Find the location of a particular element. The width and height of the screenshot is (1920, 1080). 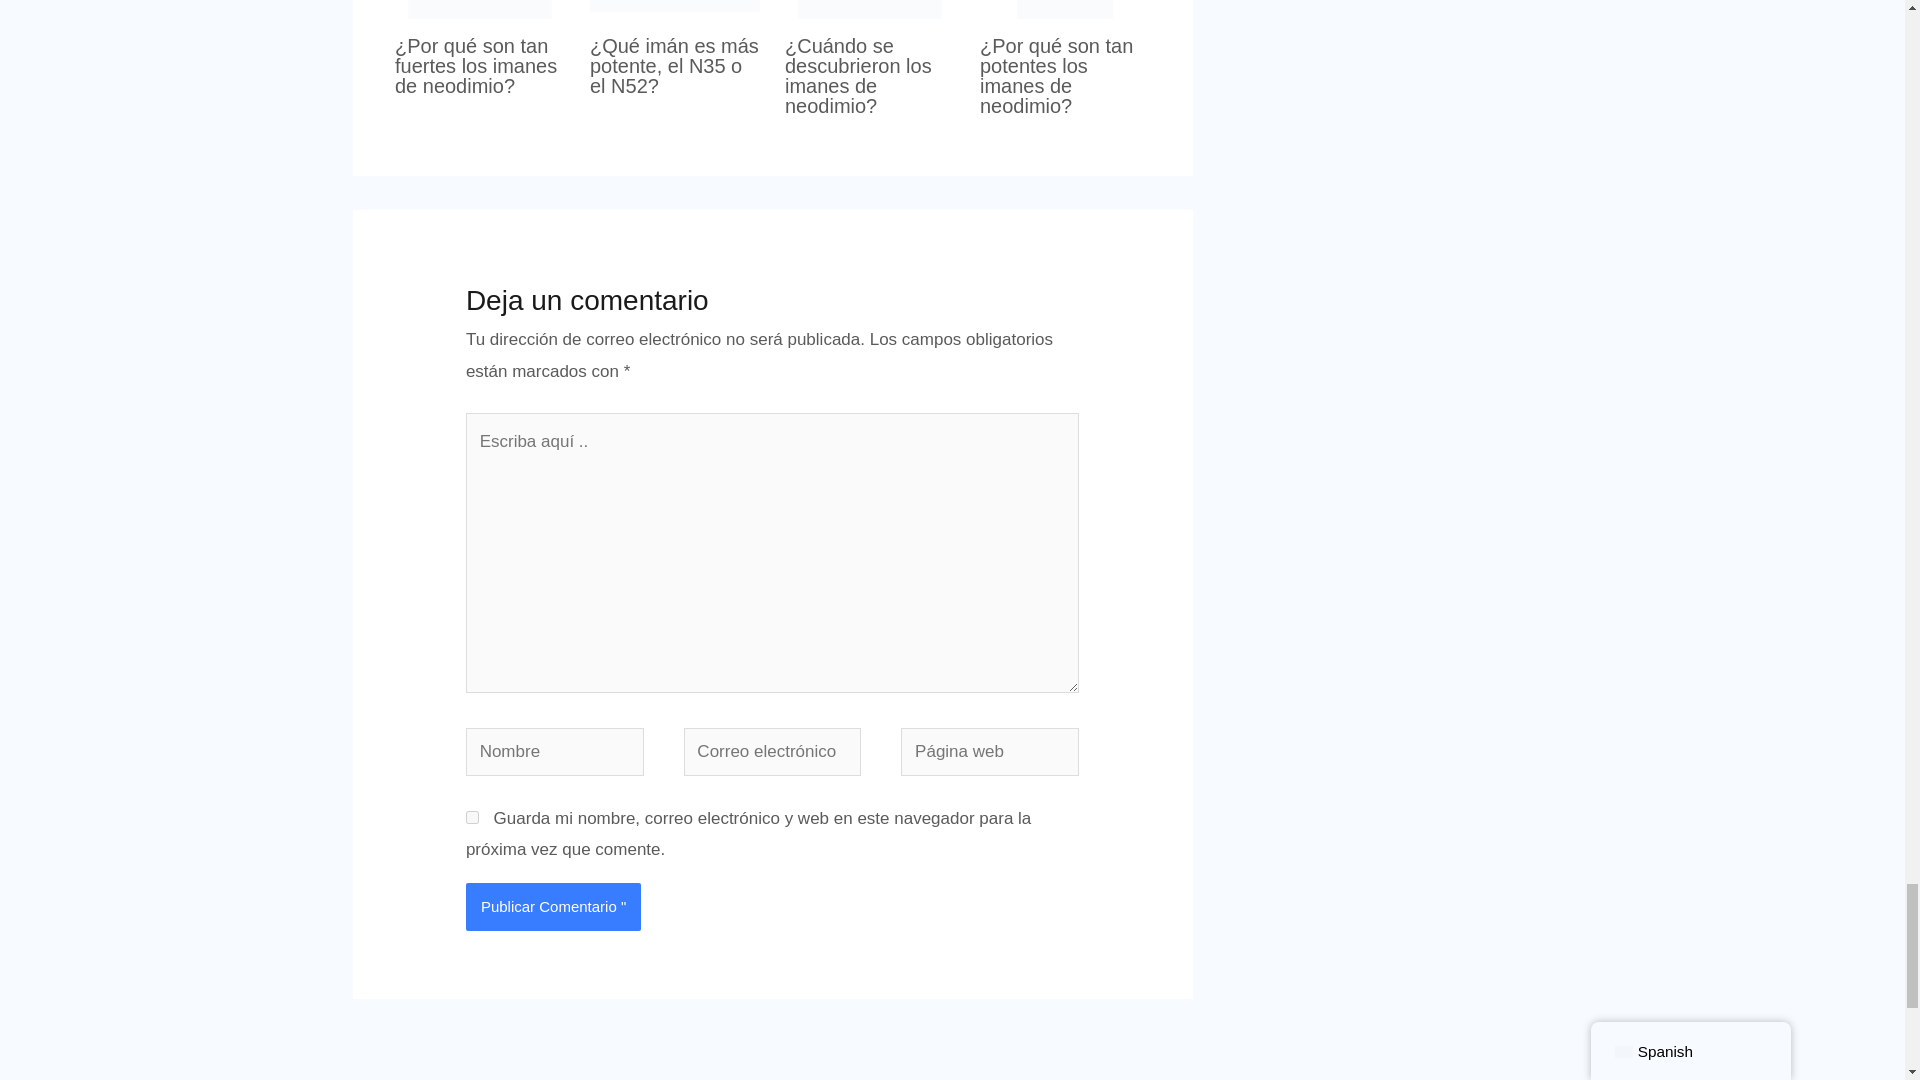

yes is located at coordinates (472, 818).